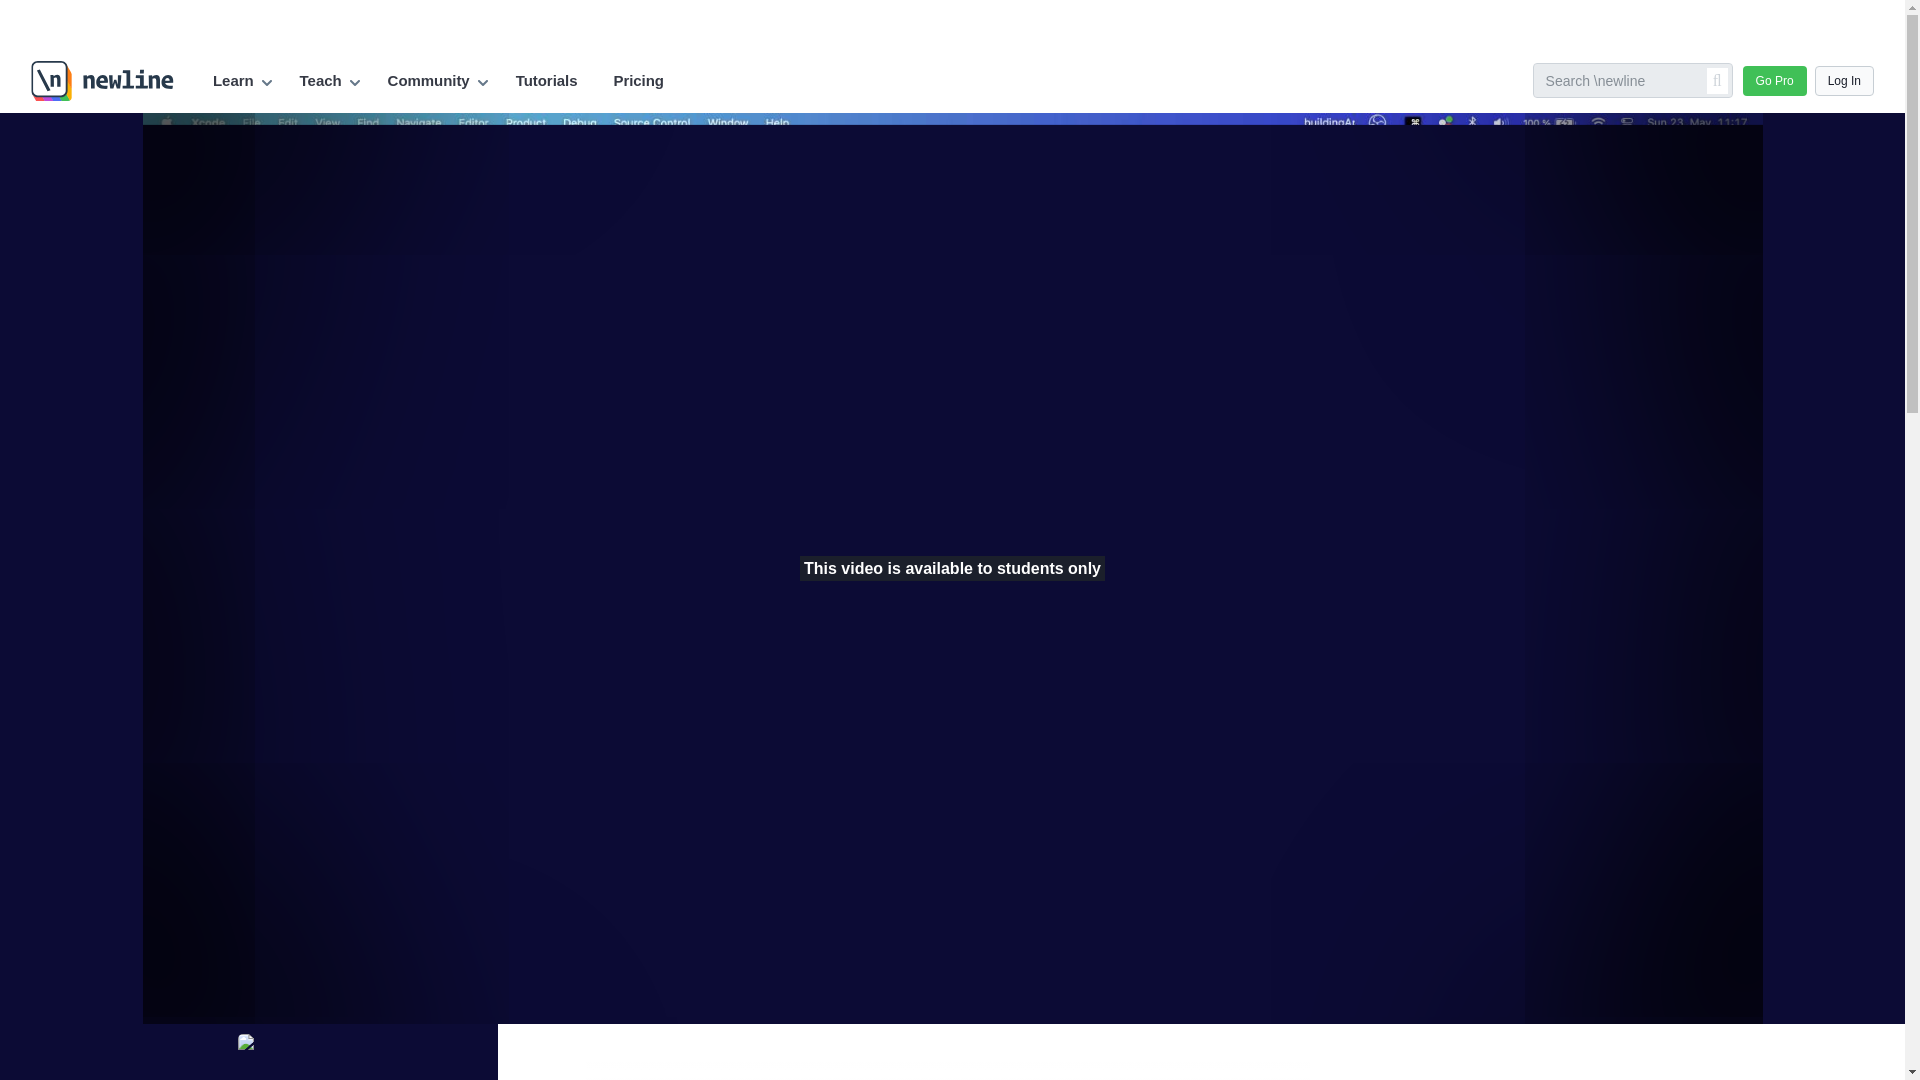 The height and width of the screenshot is (1080, 1920). What do you see at coordinates (1774, 80) in the screenshot?
I see `Go Pro` at bounding box center [1774, 80].